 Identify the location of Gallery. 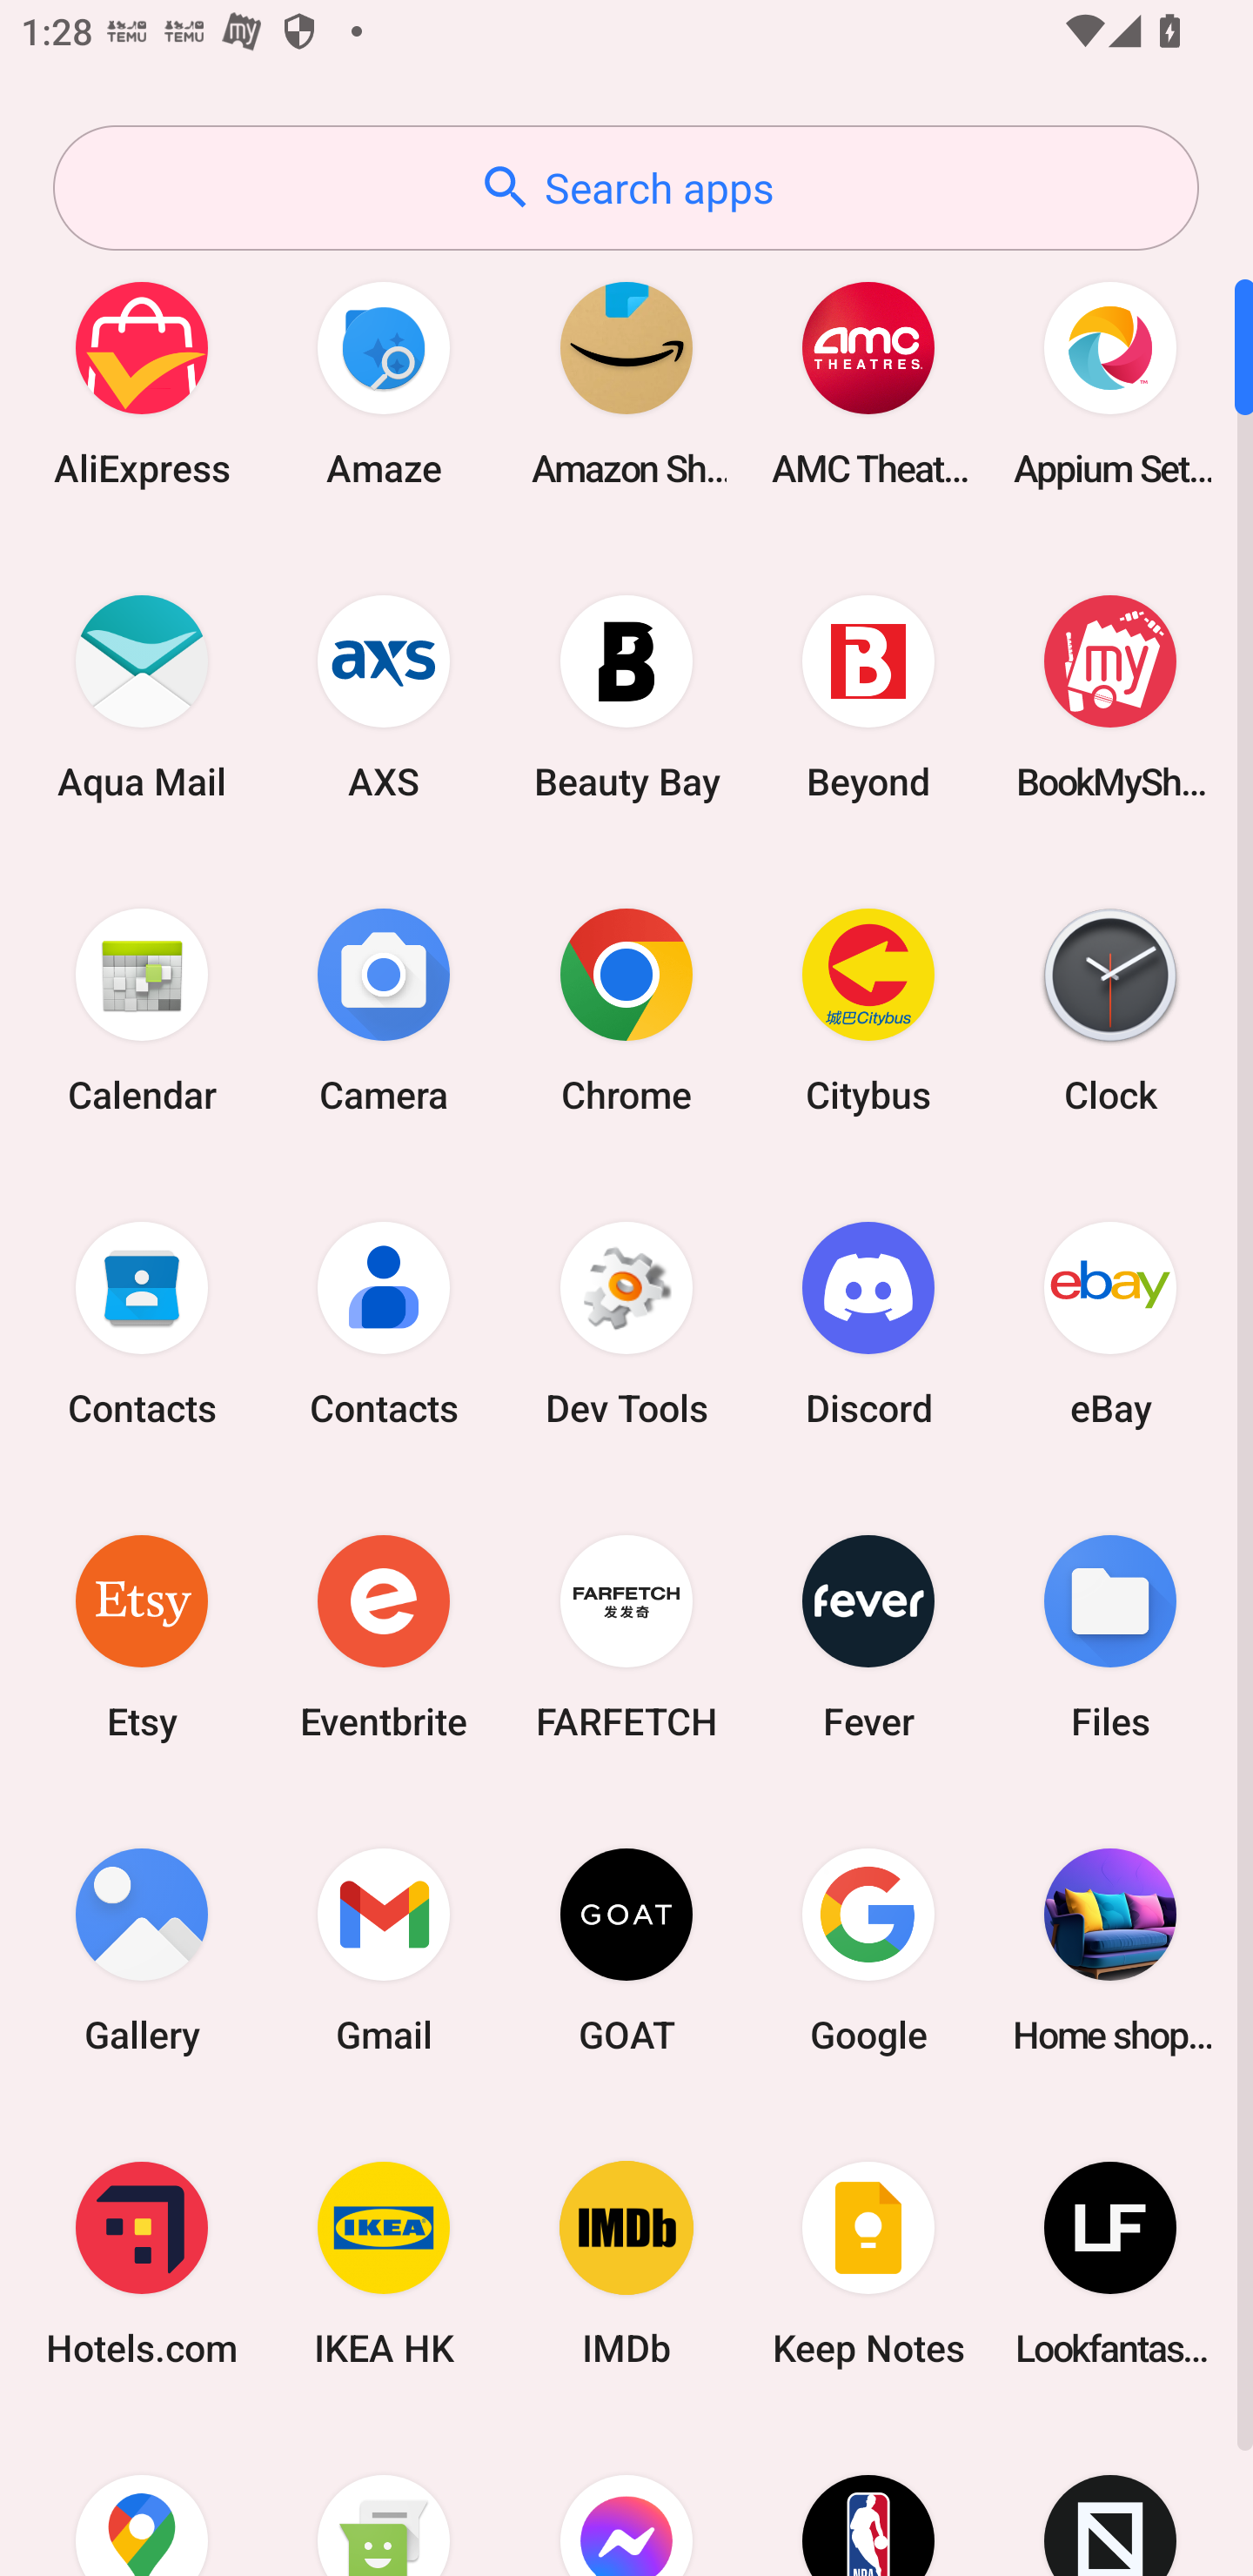
(142, 1949).